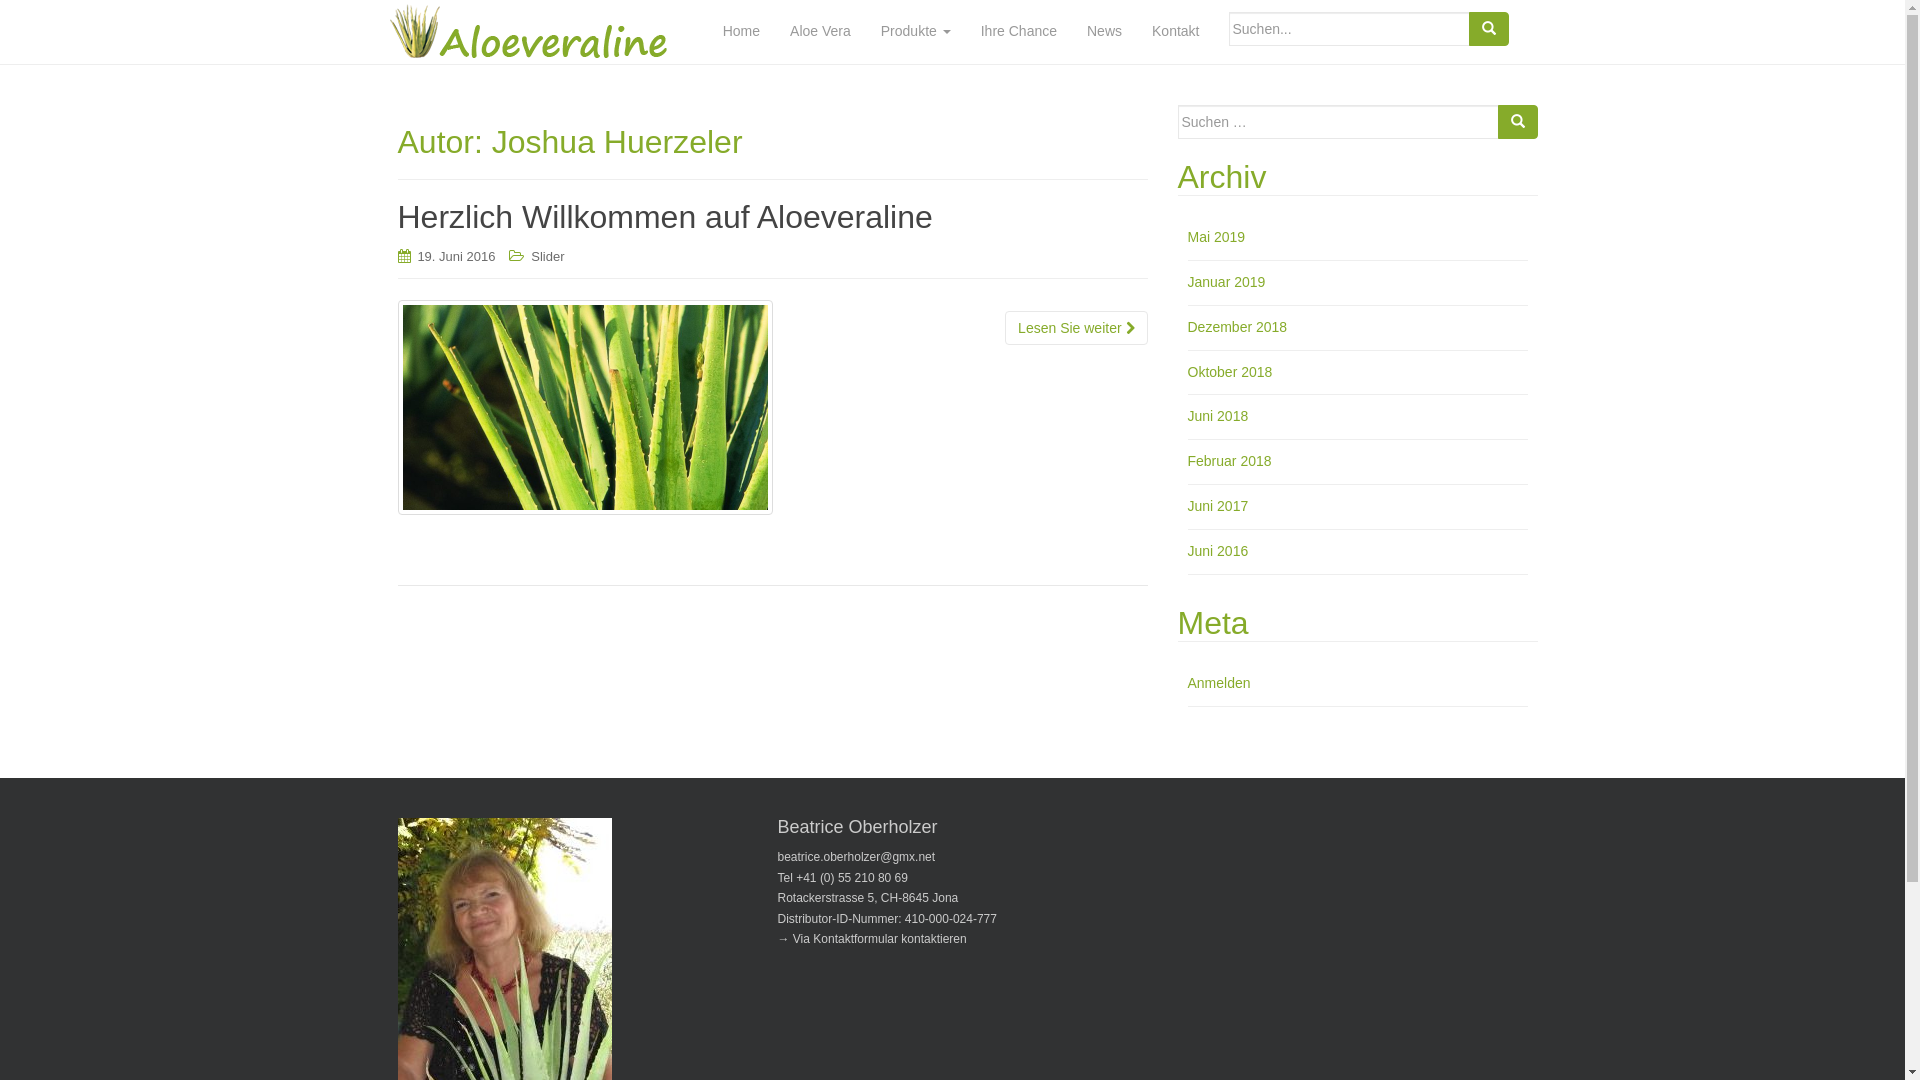 The width and height of the screenshot is (1920, 1080). I want to click on beatrice.oberholzer@gmx.net, so click(857, 857).